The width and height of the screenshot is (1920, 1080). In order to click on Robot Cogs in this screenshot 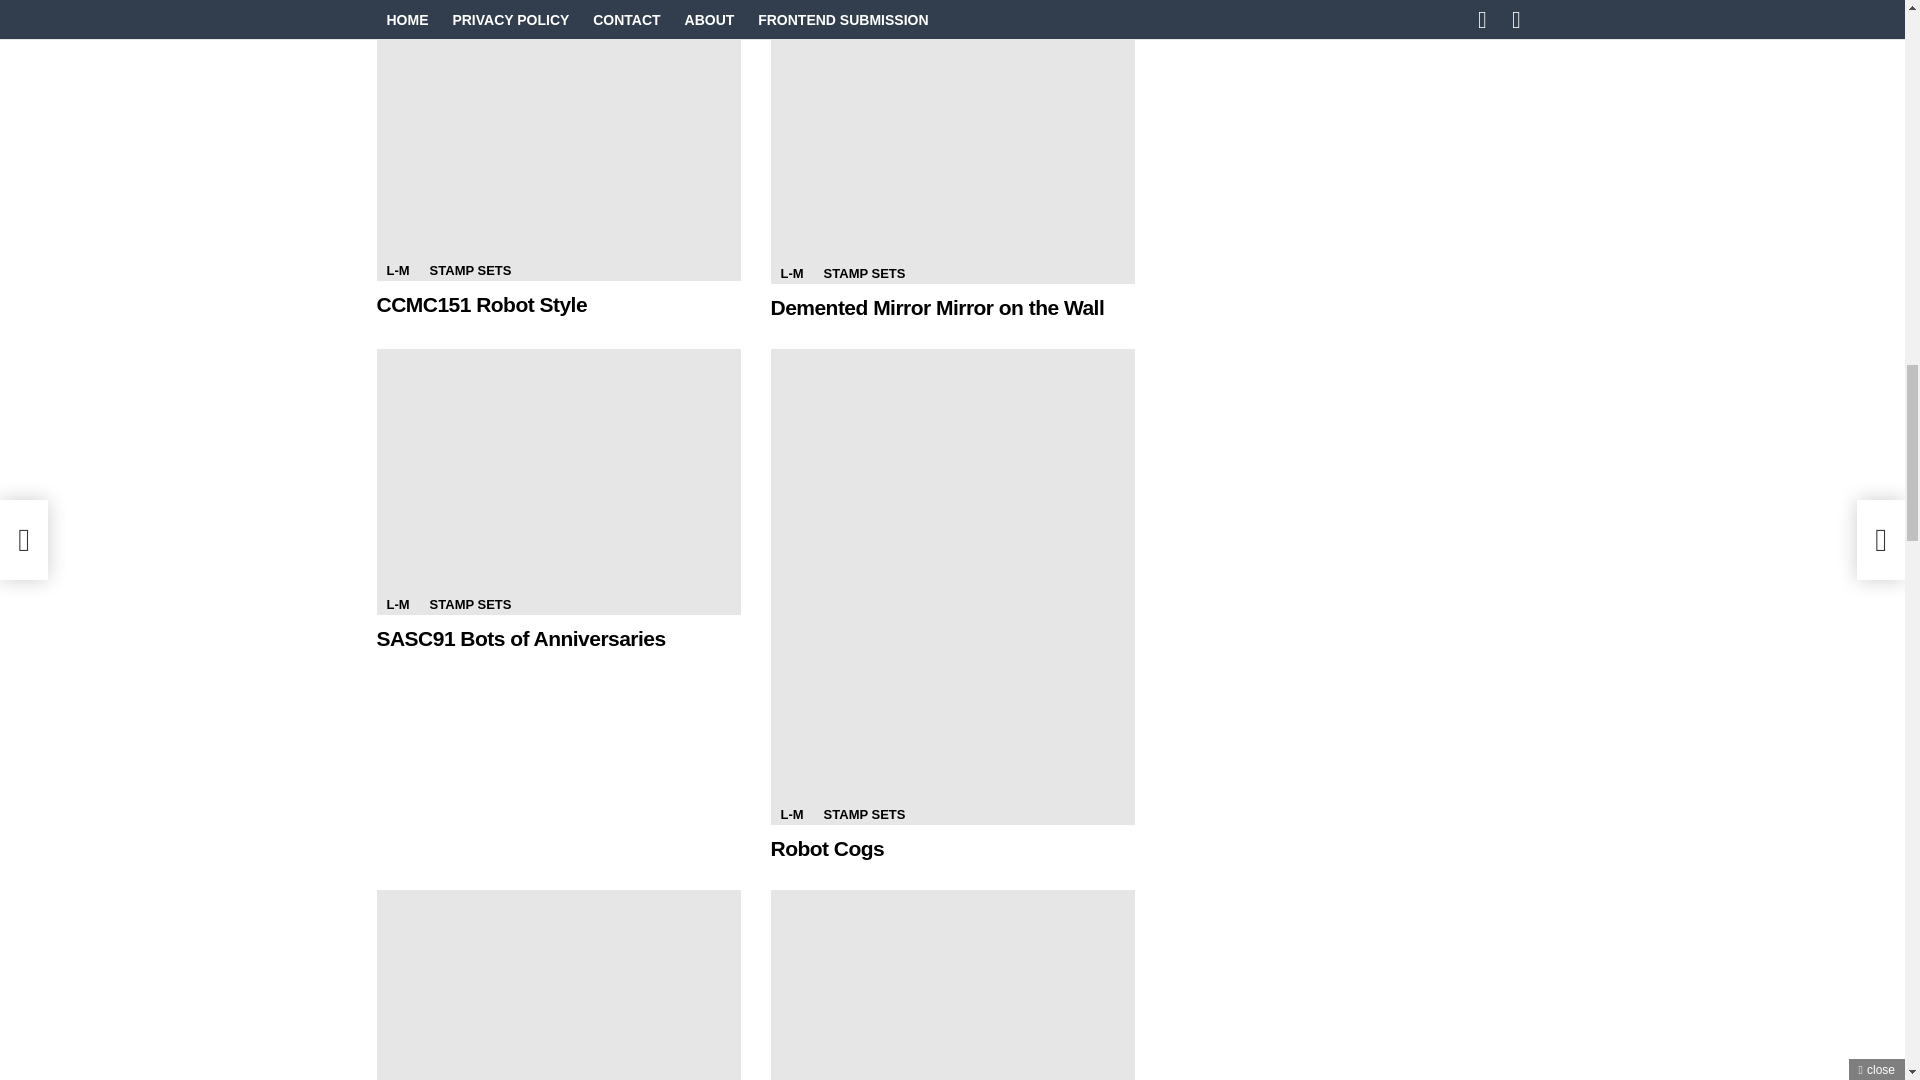, I will do `click(826, 848)`.